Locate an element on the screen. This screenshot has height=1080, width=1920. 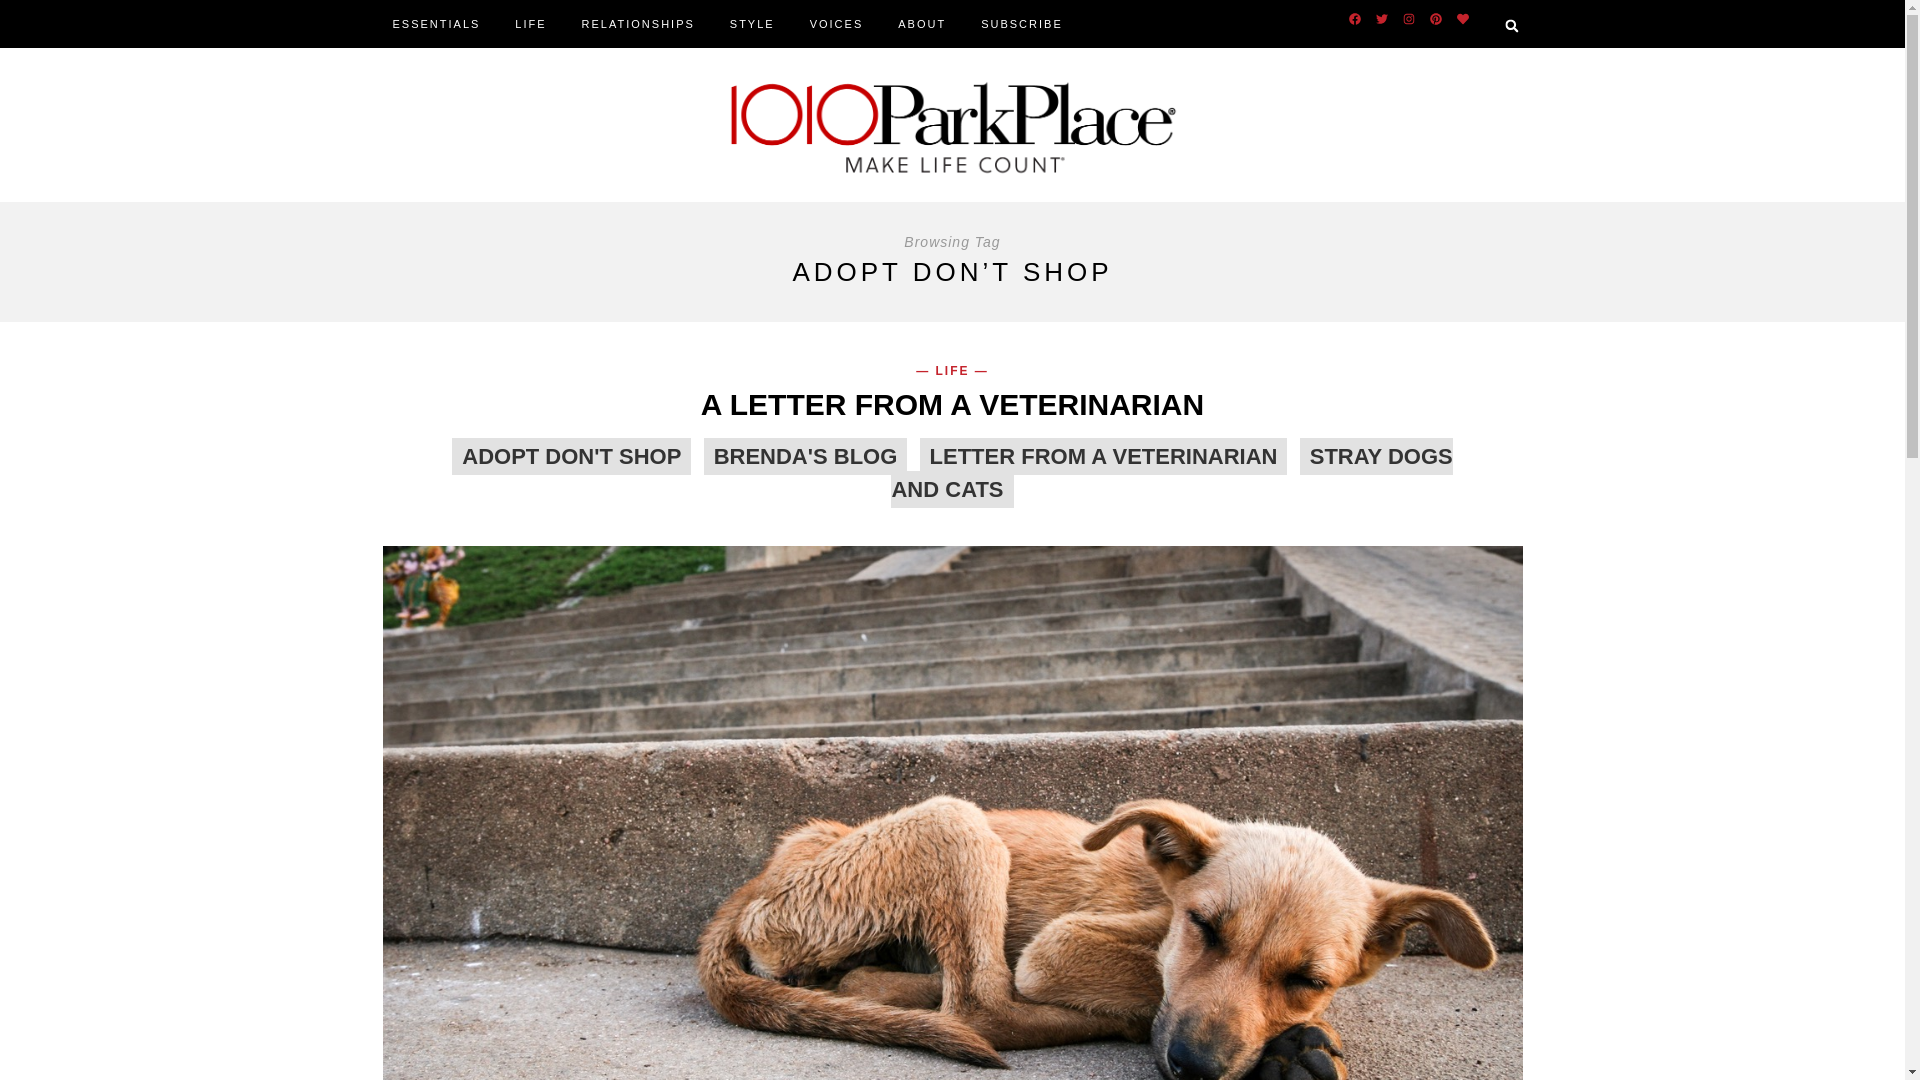
VOICES is located at coordinates (842, 24).